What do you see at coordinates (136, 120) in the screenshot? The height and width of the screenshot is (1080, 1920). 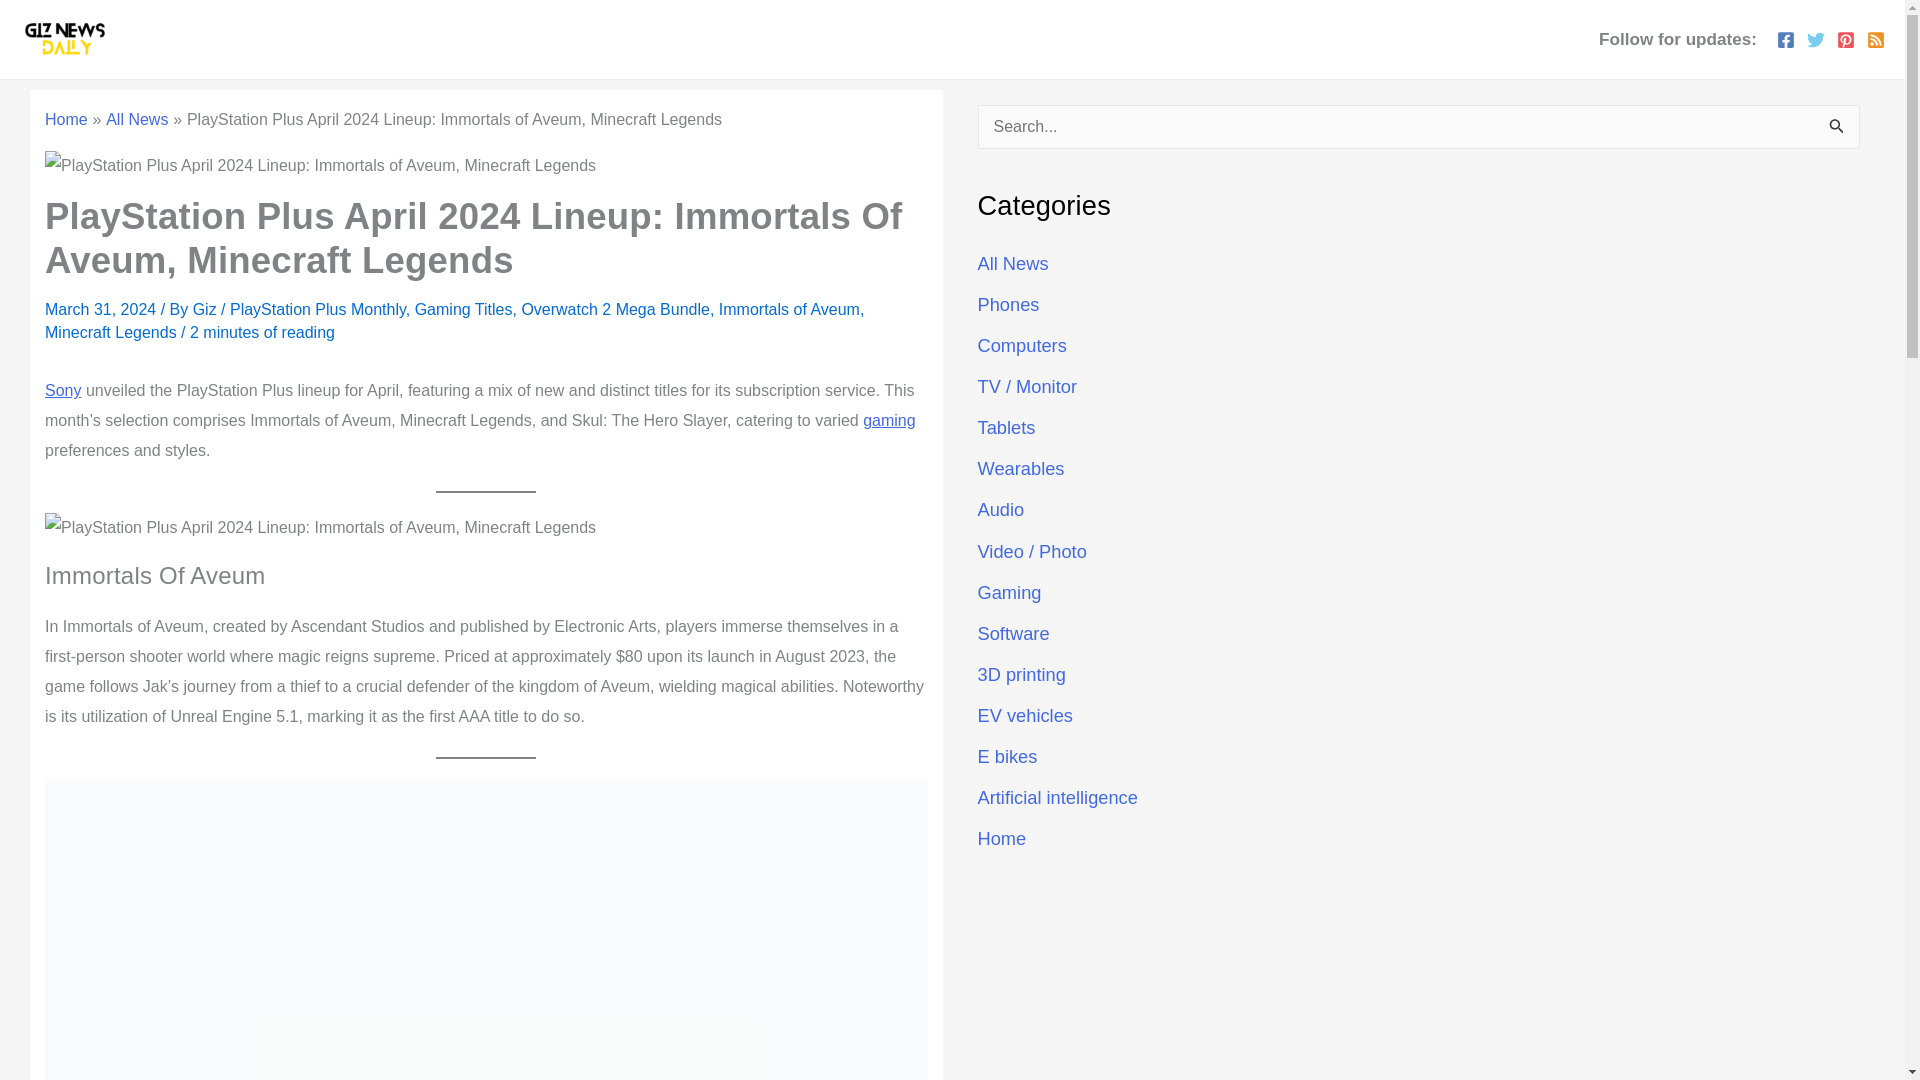 I see `All News` at bounding box center [136, 120].